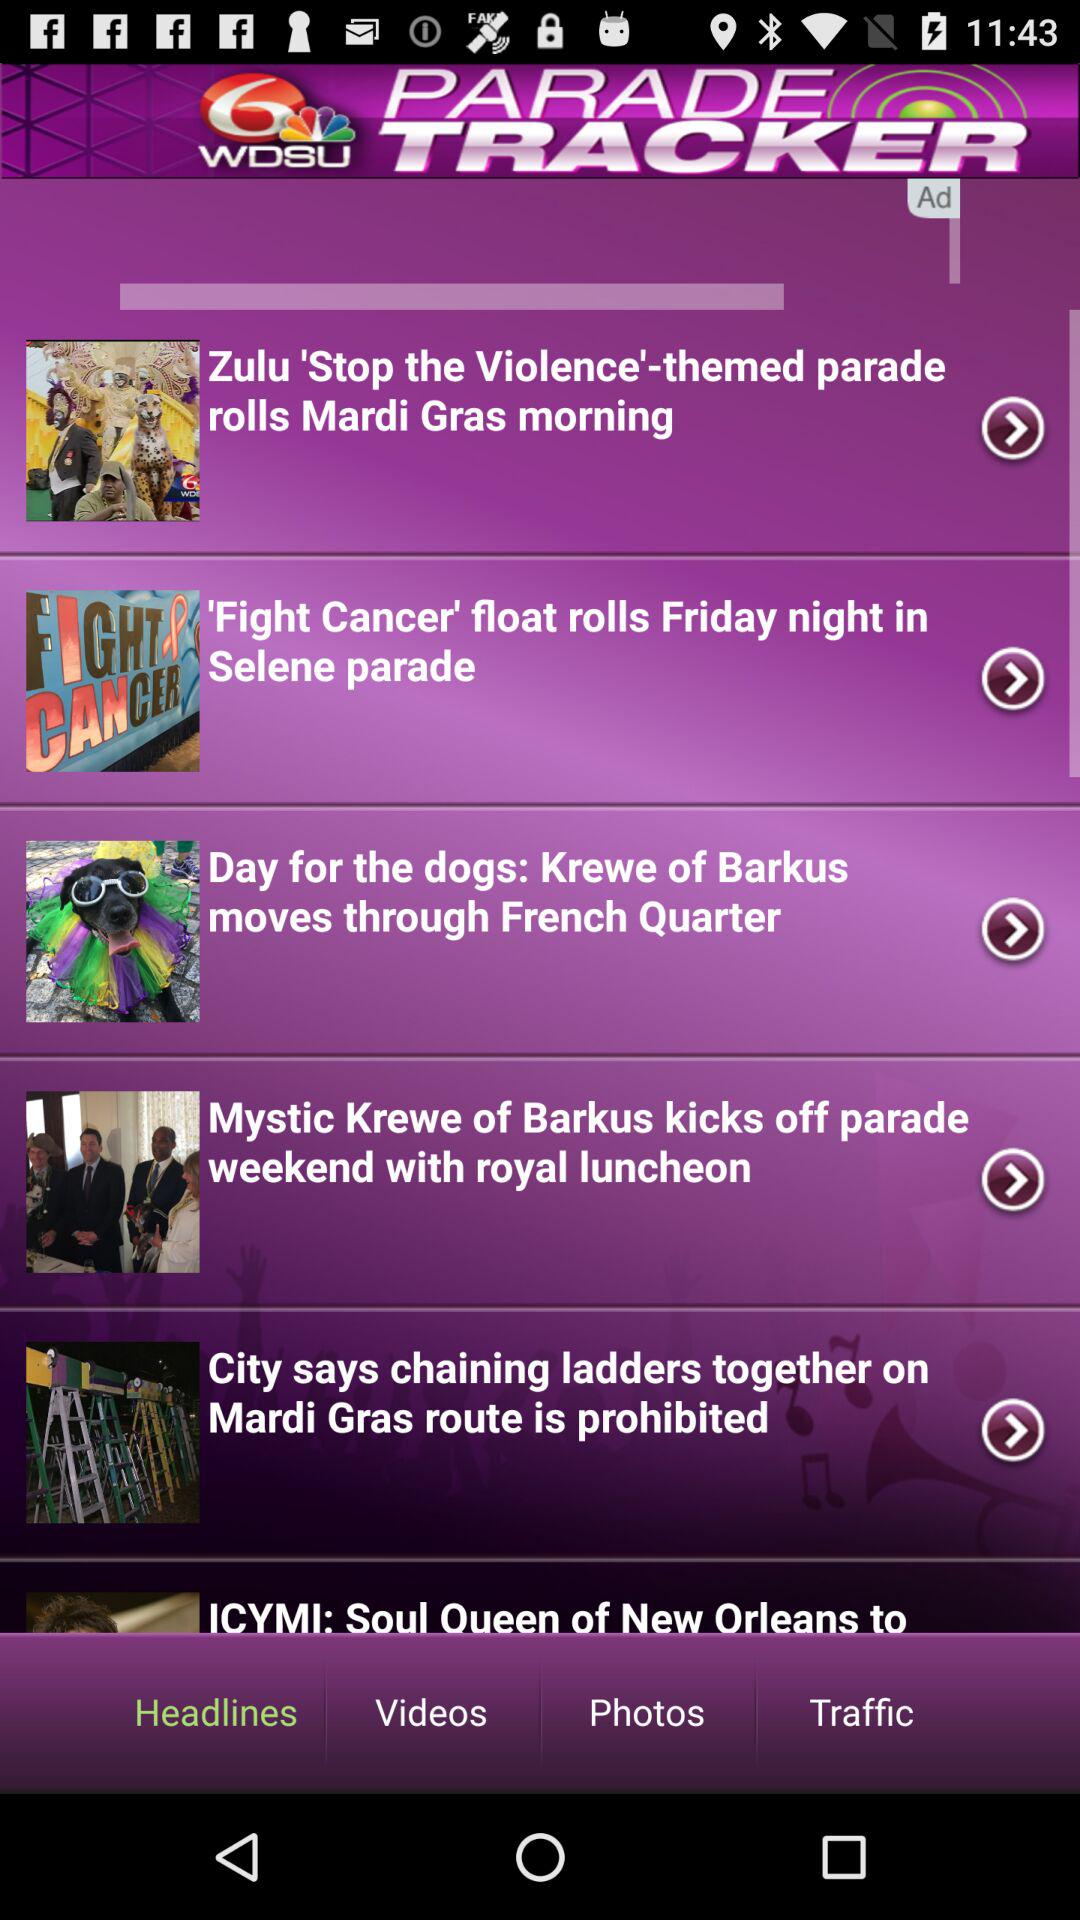 This screenshot has width=1080, height=1920. Describe the element at coordinates (112, 1612) in the screenshot. I see `select the sixth image from the top` at that location.